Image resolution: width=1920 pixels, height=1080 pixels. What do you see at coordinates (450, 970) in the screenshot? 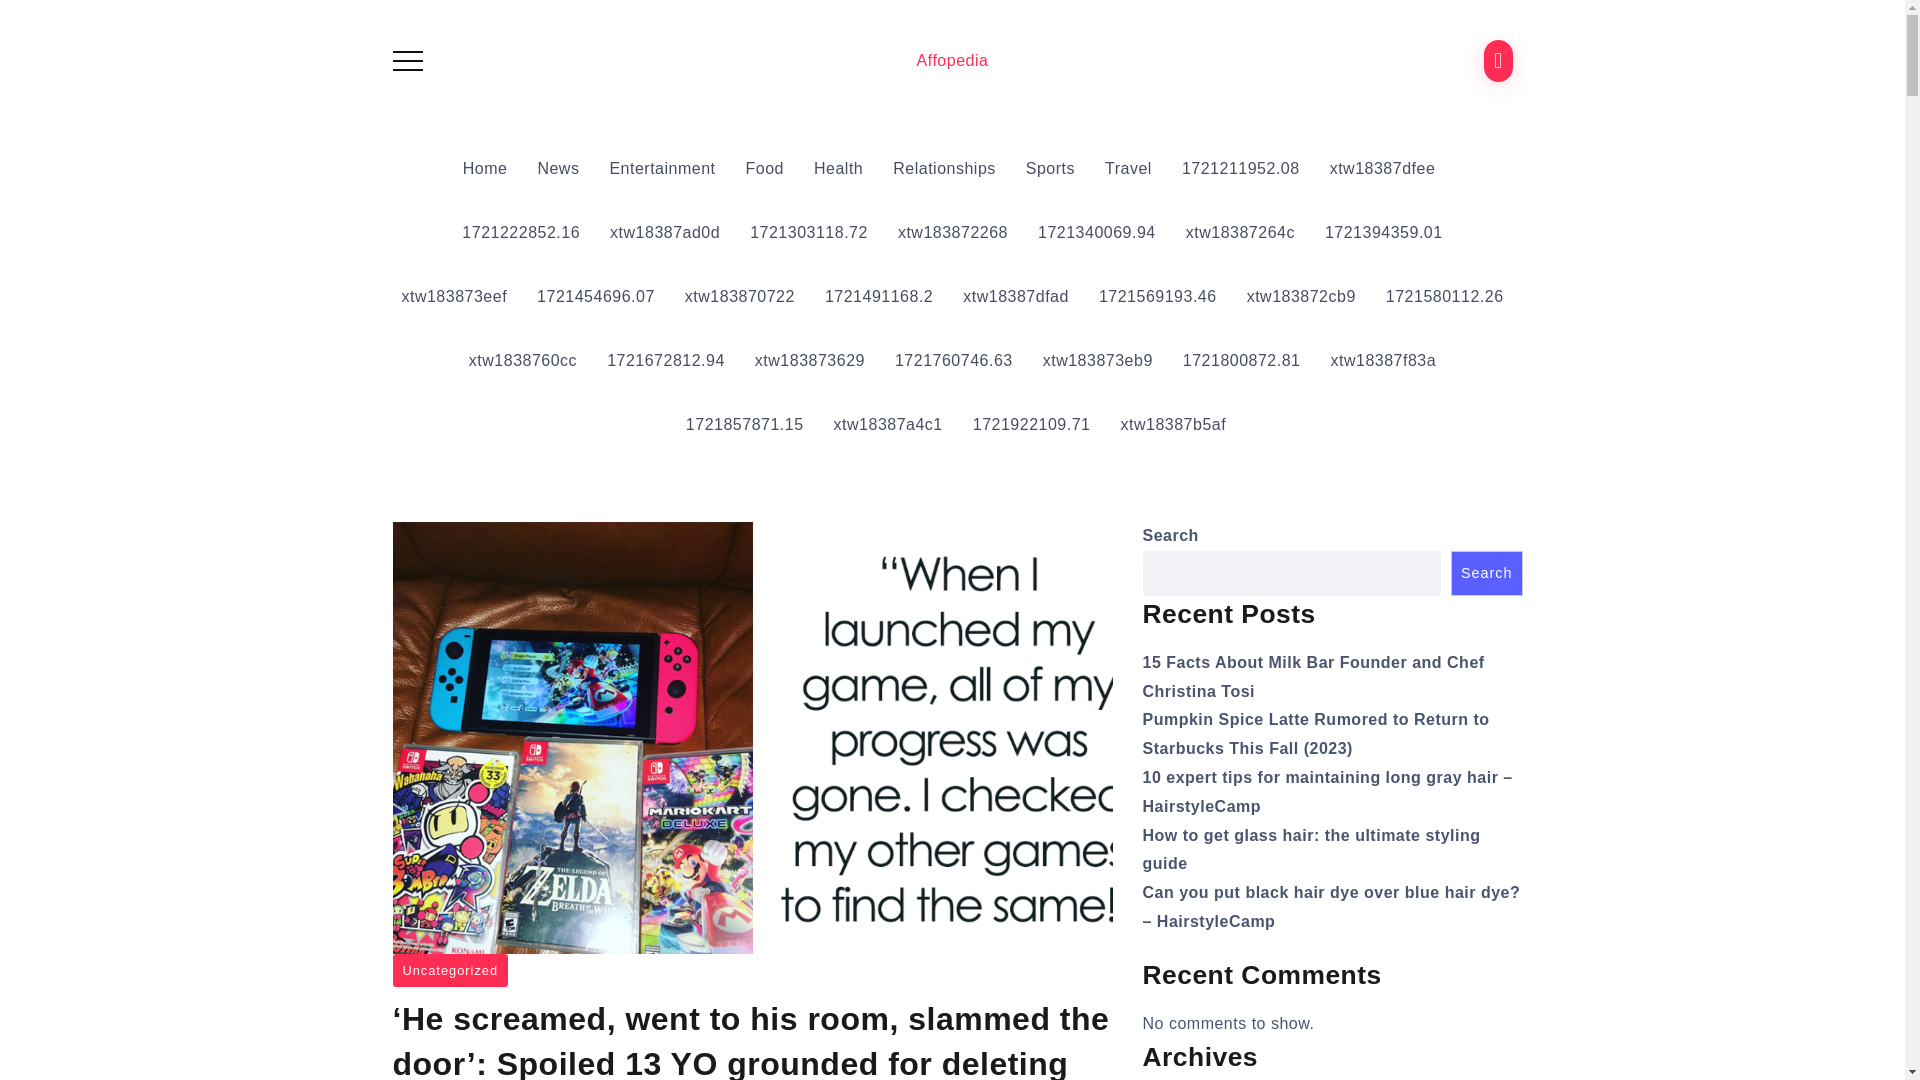
I see `Uncategorized` at bounding box center [450, 970].